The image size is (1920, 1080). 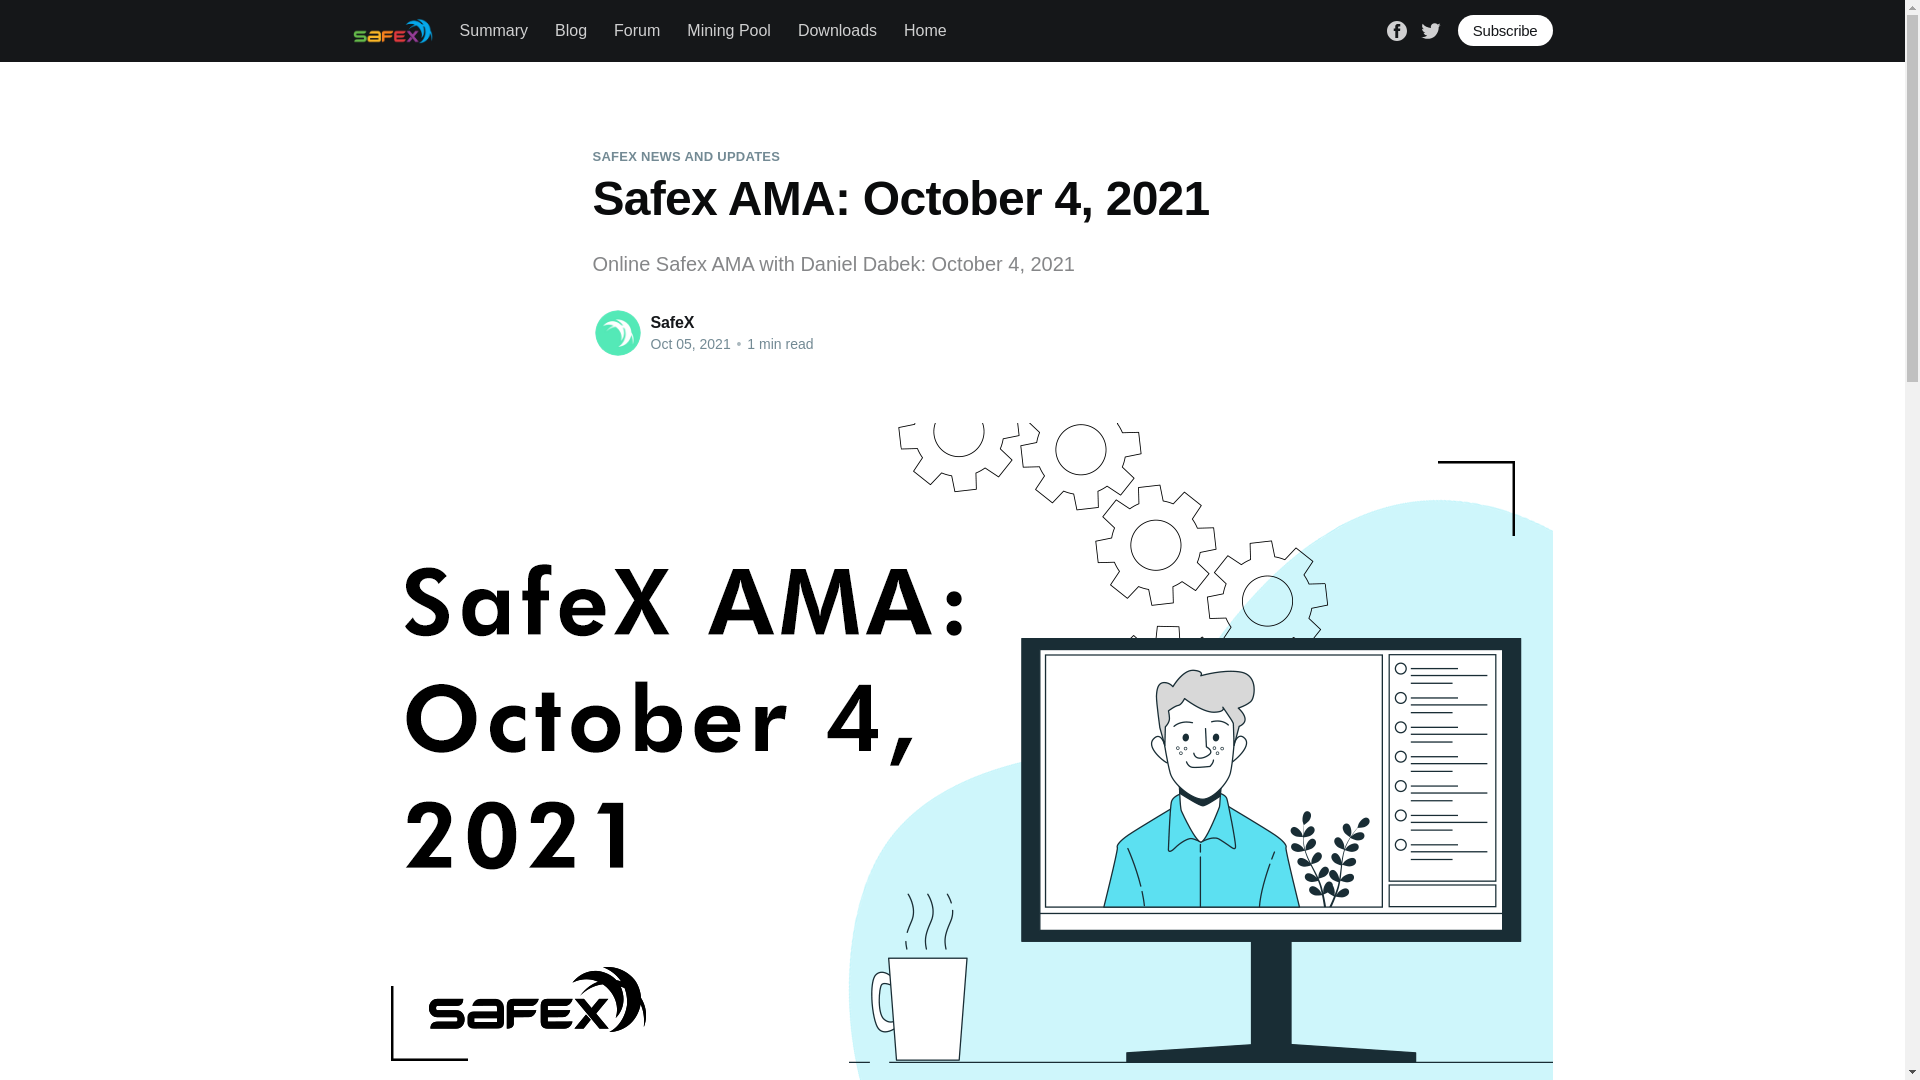 I want to click on Subscribe, so click(x=1505, y=30).